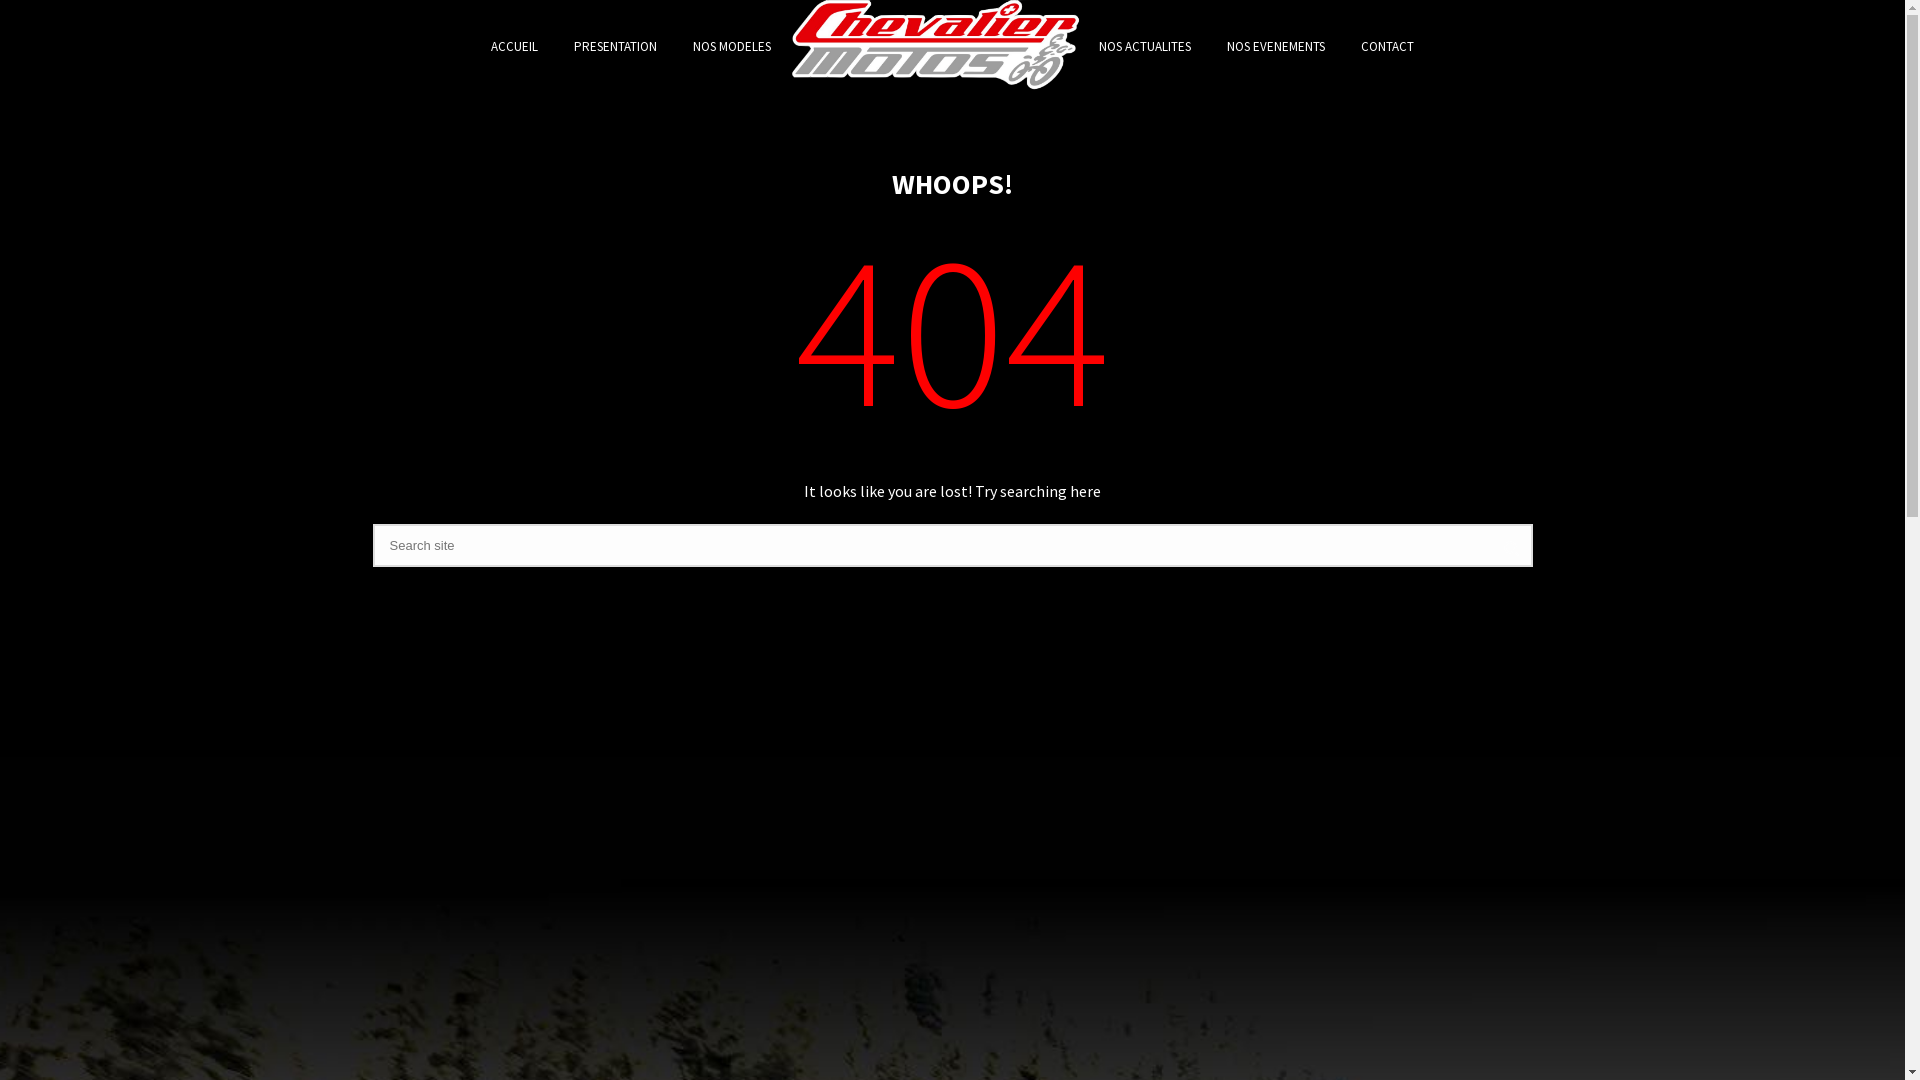 This screenshot has width=1920, height=1080. I want to click on CONTACT, so click(1388, 47).